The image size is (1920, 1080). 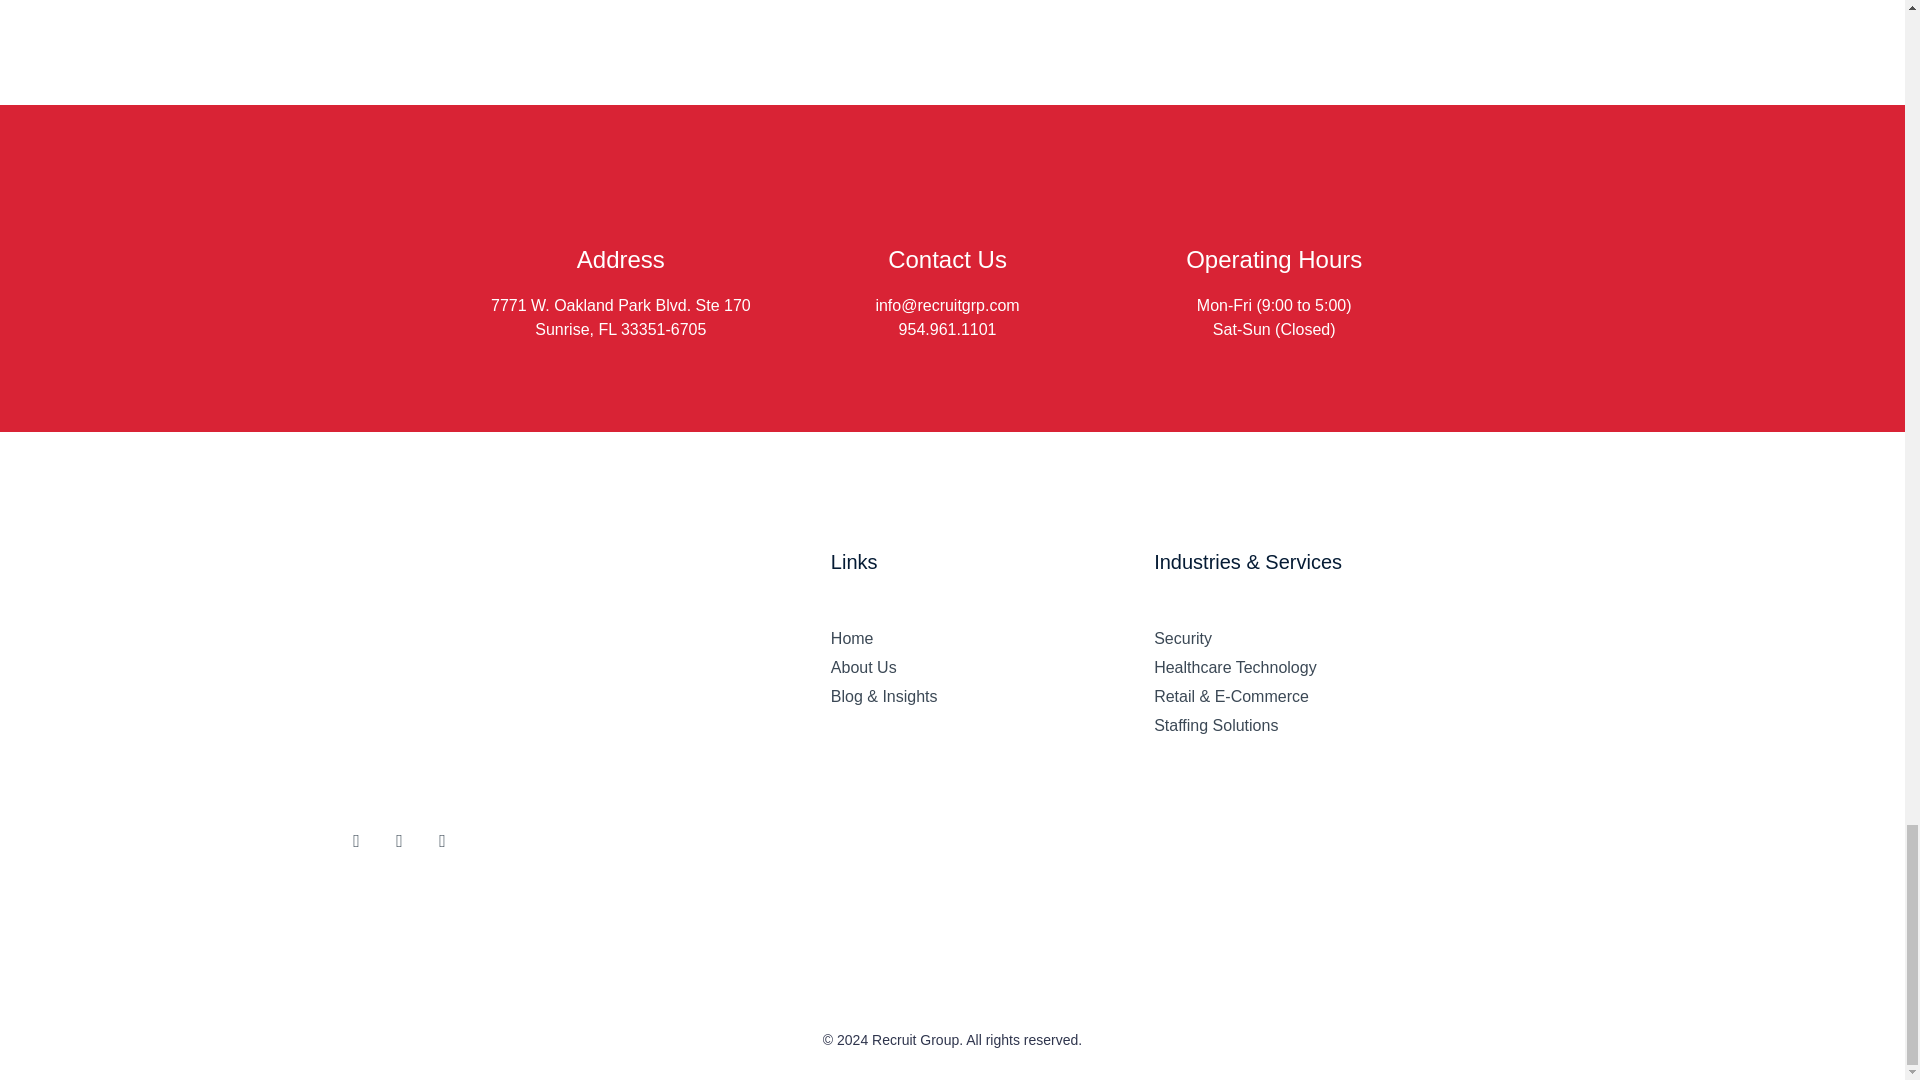 I want to click on Staffing Solutions, so click(x=1355, y=726).